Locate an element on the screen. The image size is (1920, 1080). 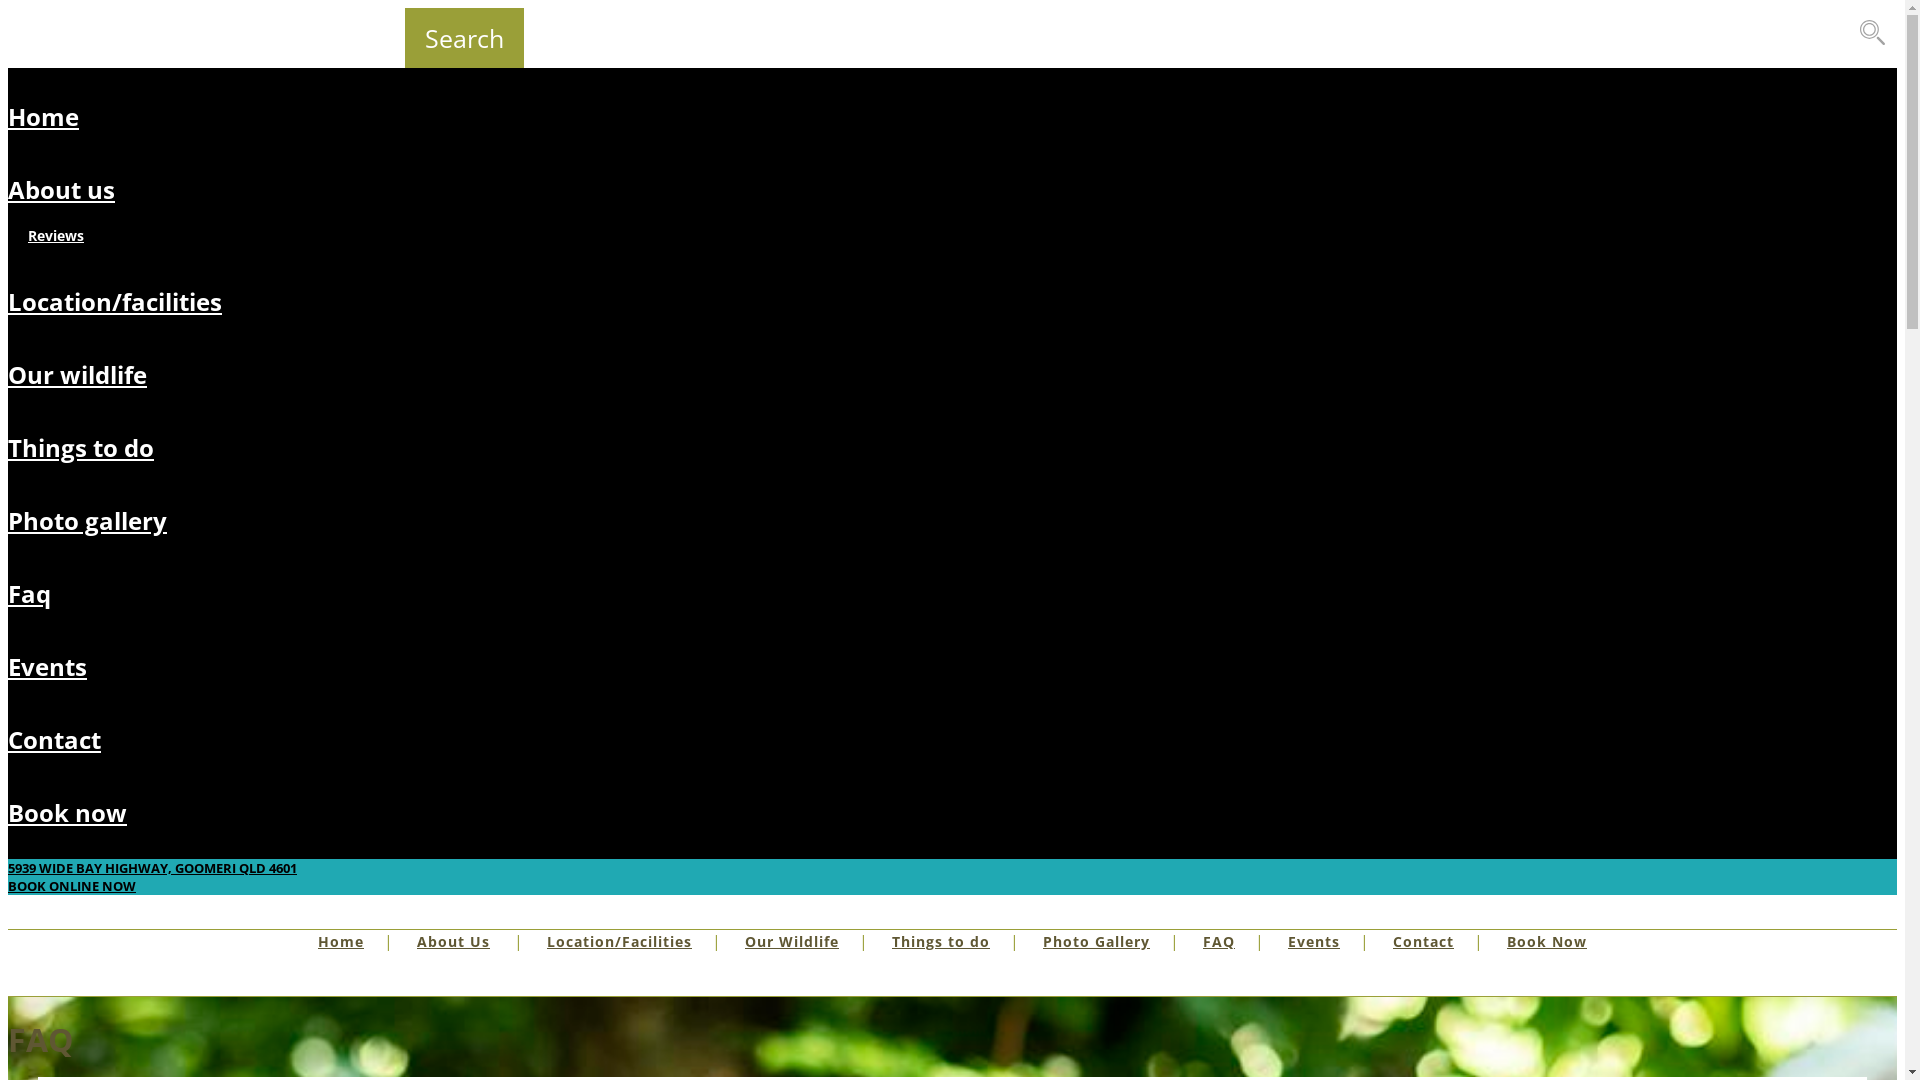
reviews is located at coordinates (56, 236).